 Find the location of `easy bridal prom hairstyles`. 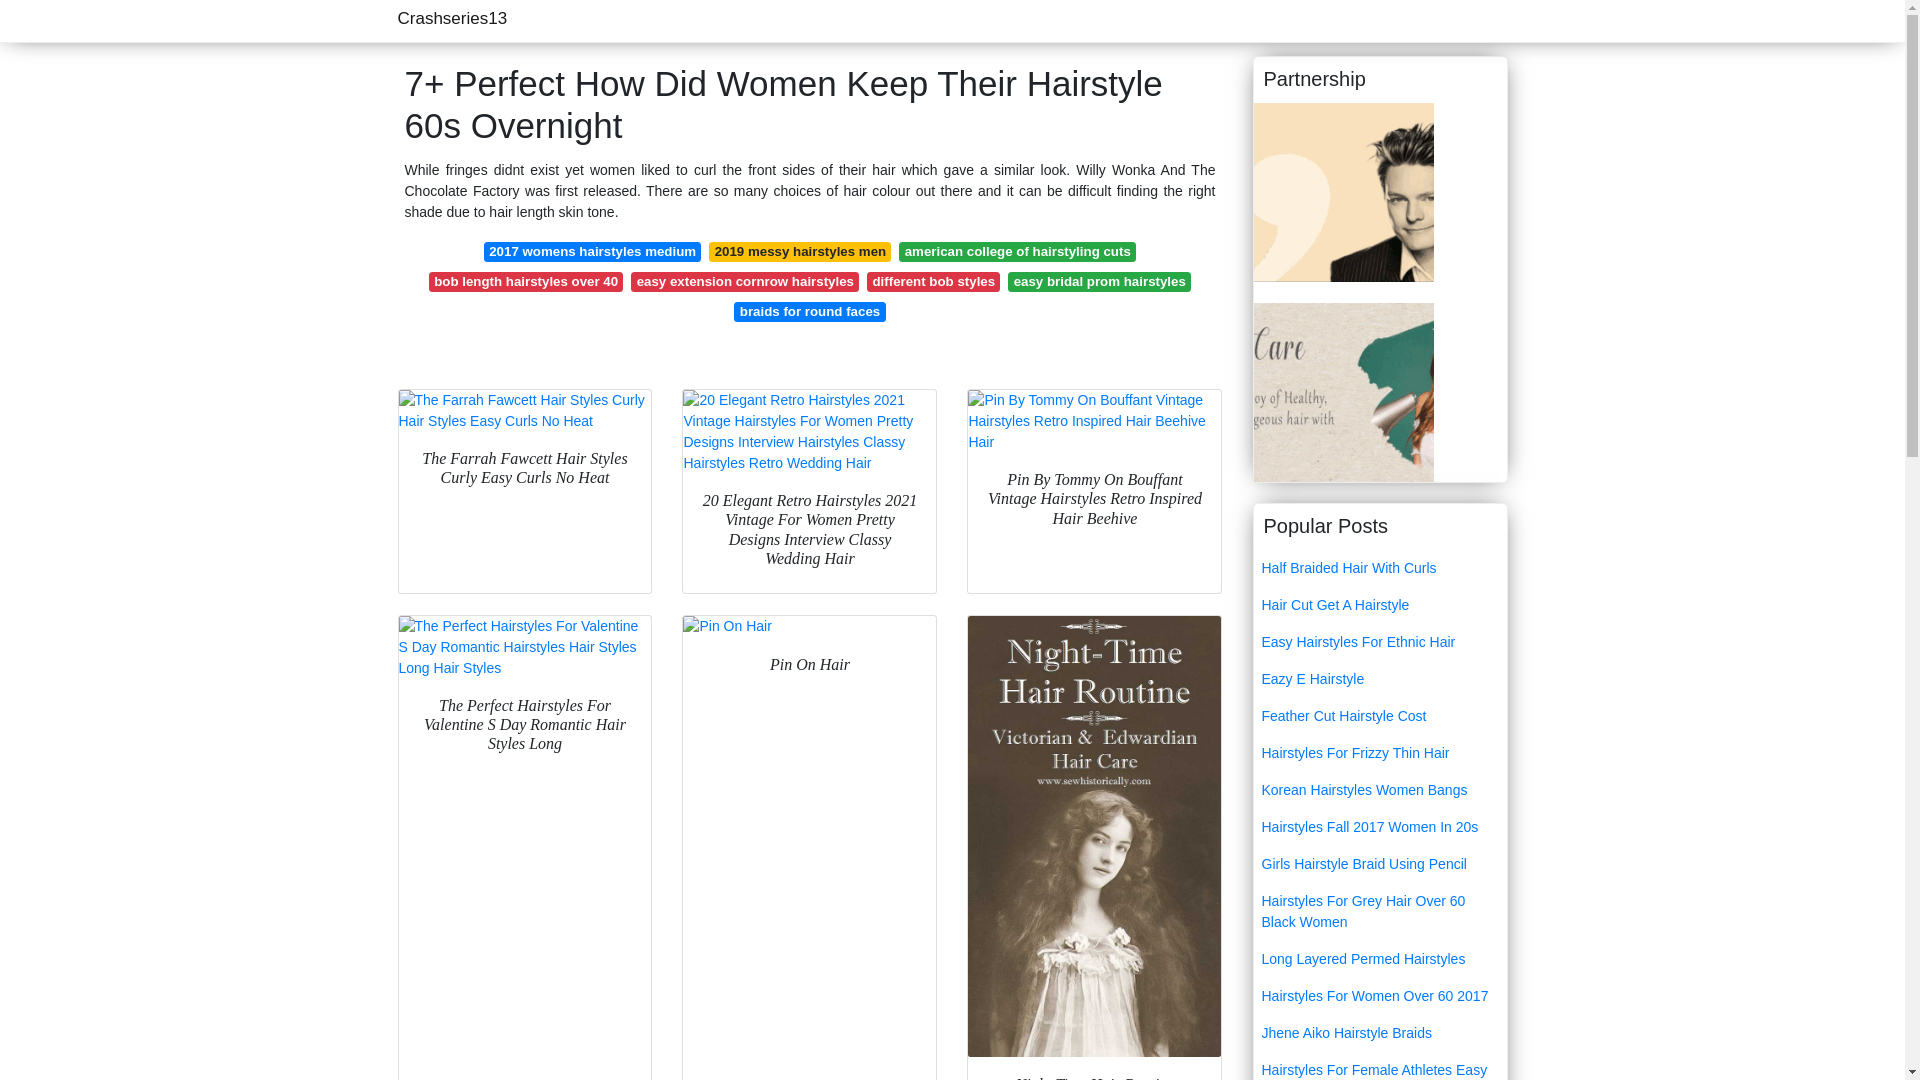

easy bridal prom hairstyles is located at coordinates (1099, 282).